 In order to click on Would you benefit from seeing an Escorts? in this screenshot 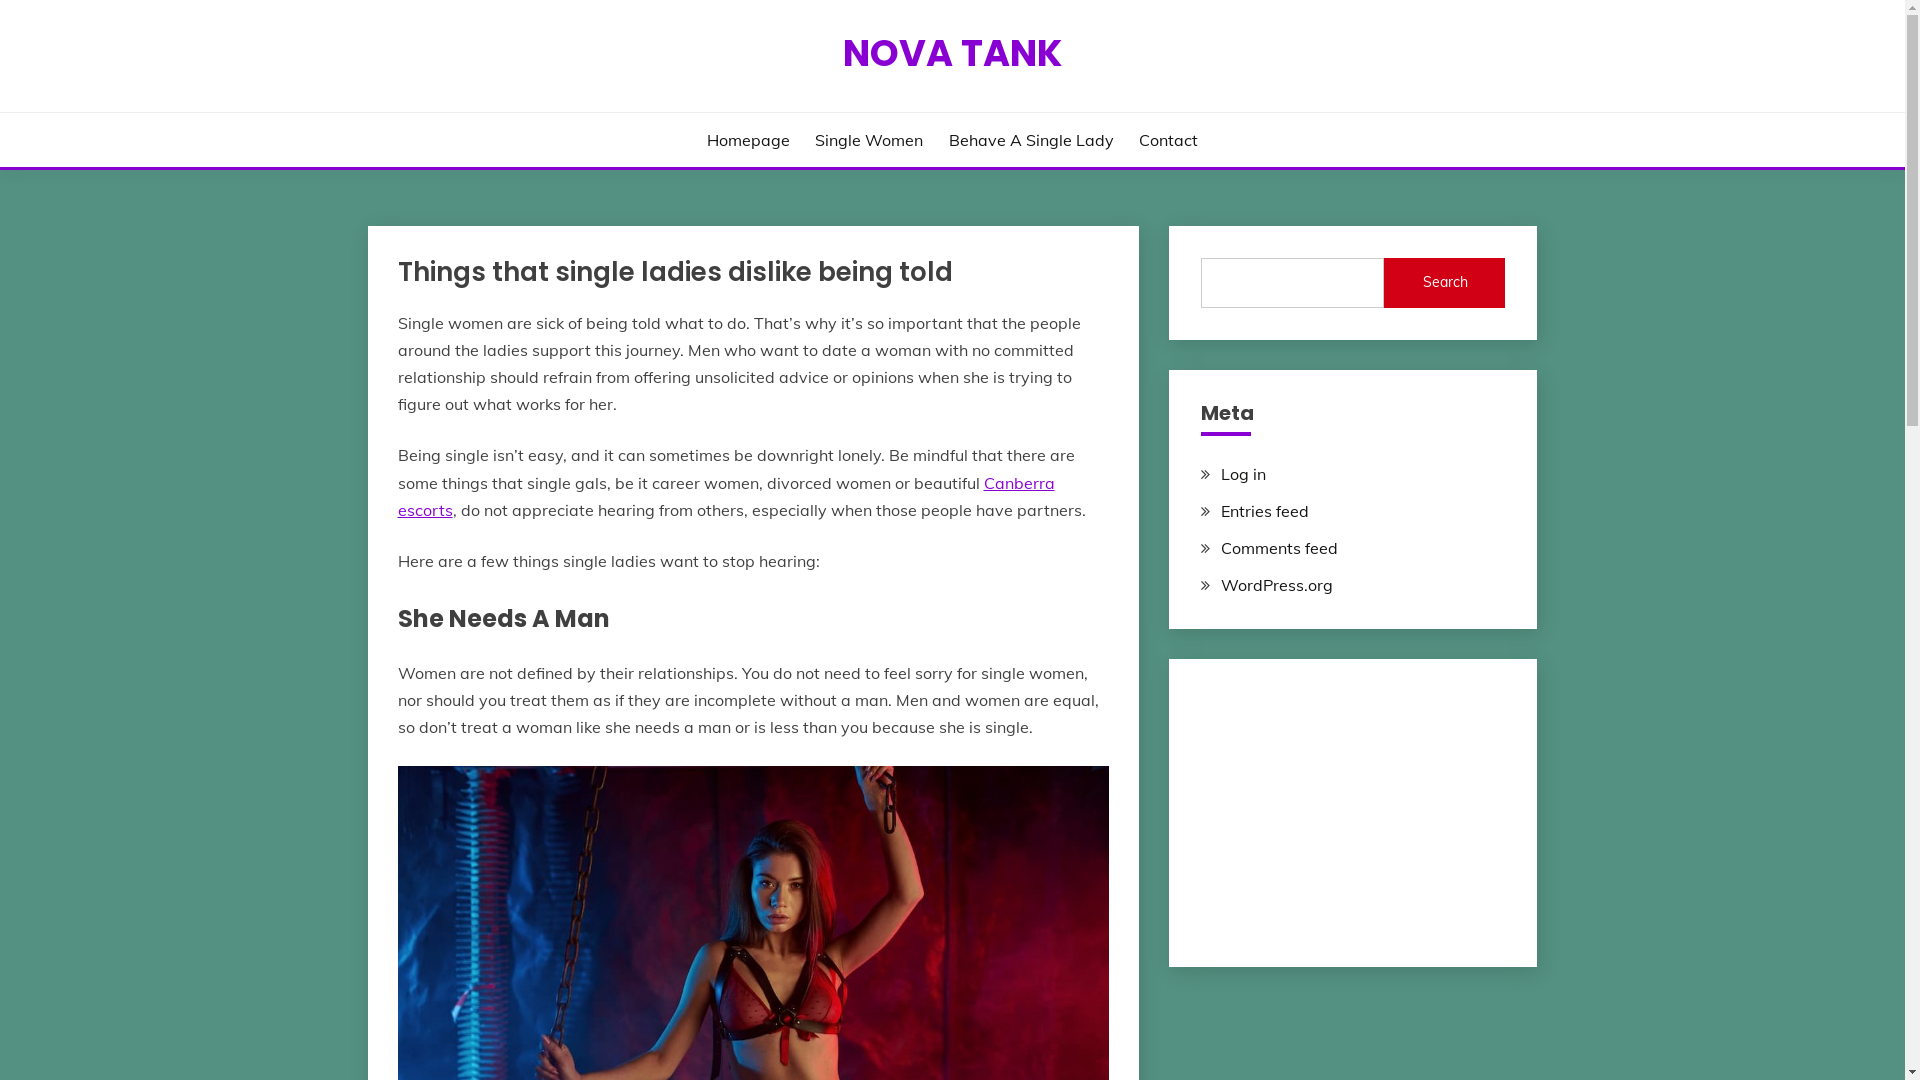, I will do `click(1353, 805)`.